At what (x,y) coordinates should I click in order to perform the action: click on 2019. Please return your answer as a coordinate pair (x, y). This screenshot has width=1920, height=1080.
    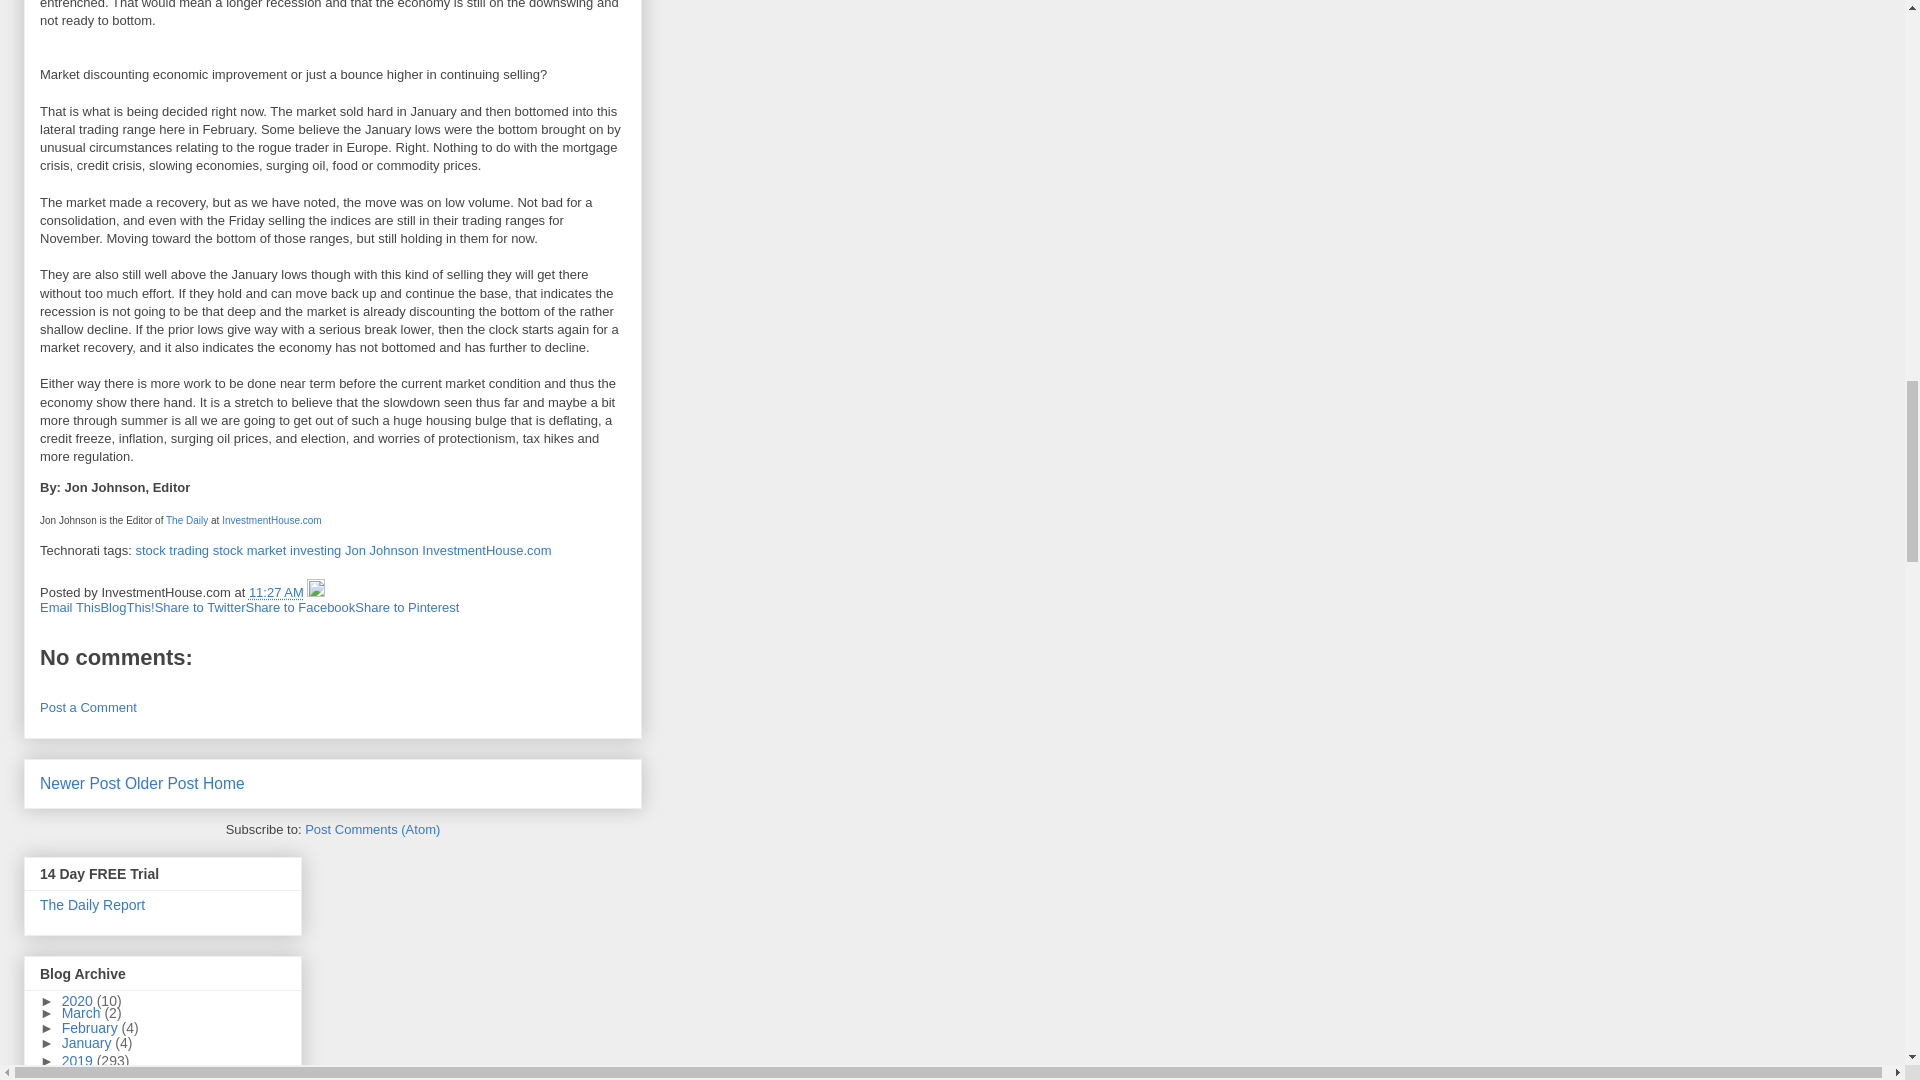
    Looking at the image, I should click on (79, 1061).